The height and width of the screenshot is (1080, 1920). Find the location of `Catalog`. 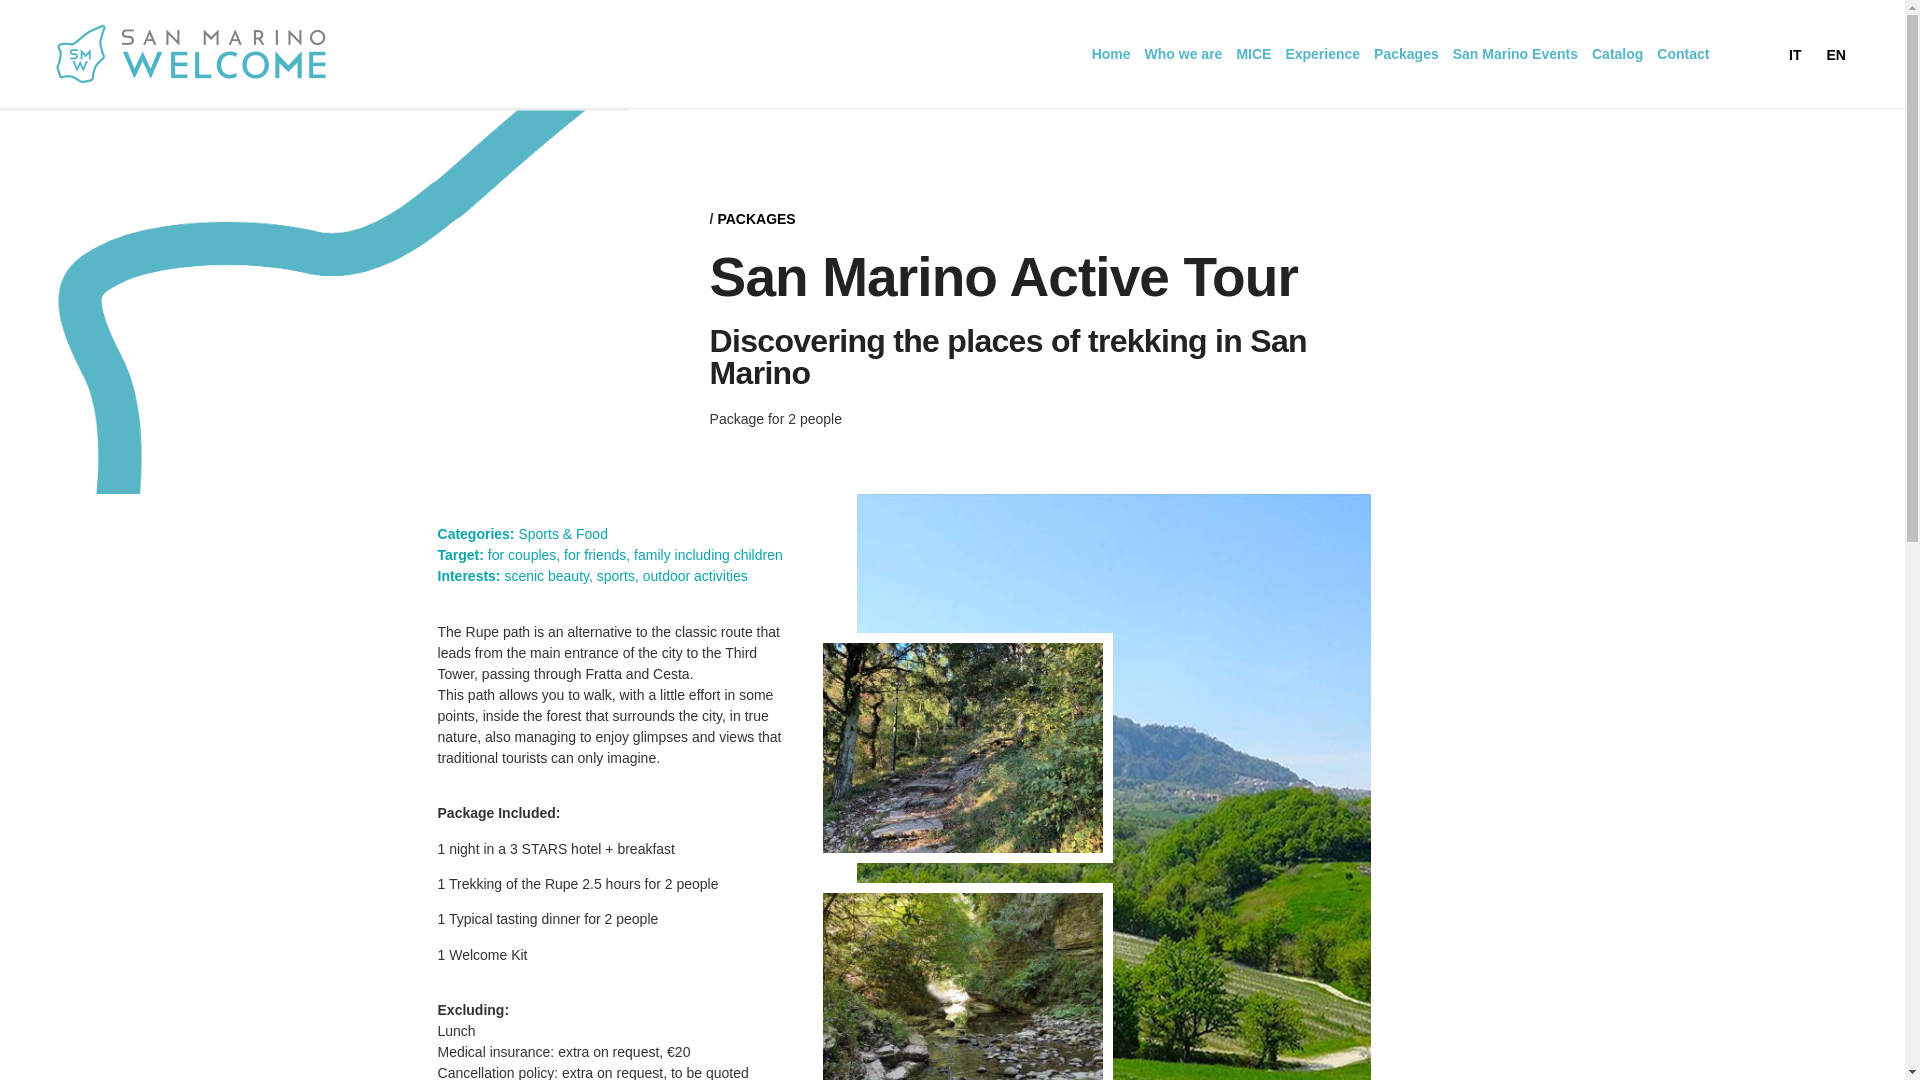

Catalog is located at coordinates (1617, 54).